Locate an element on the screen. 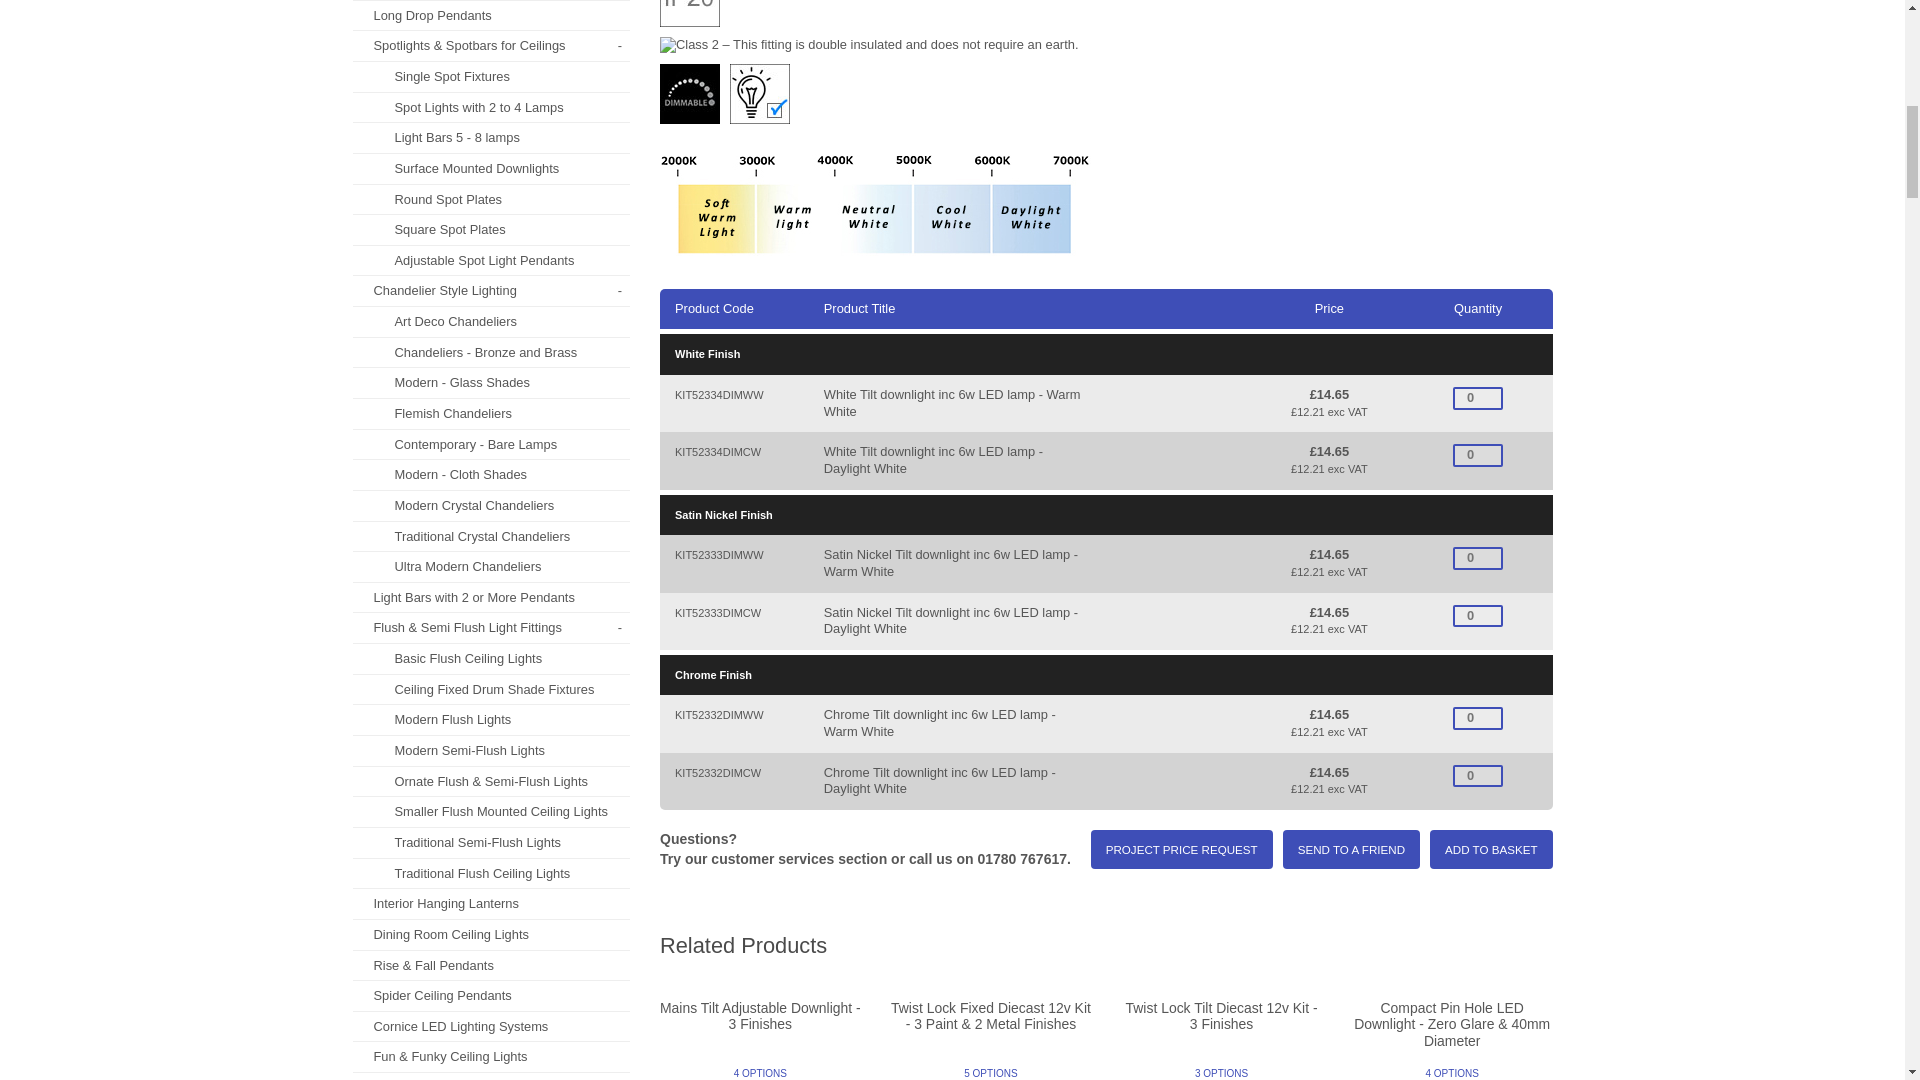 The image size is (1920, 1080). Offers no protection from splashed or sprayed water is located at coordinates (690, 14).